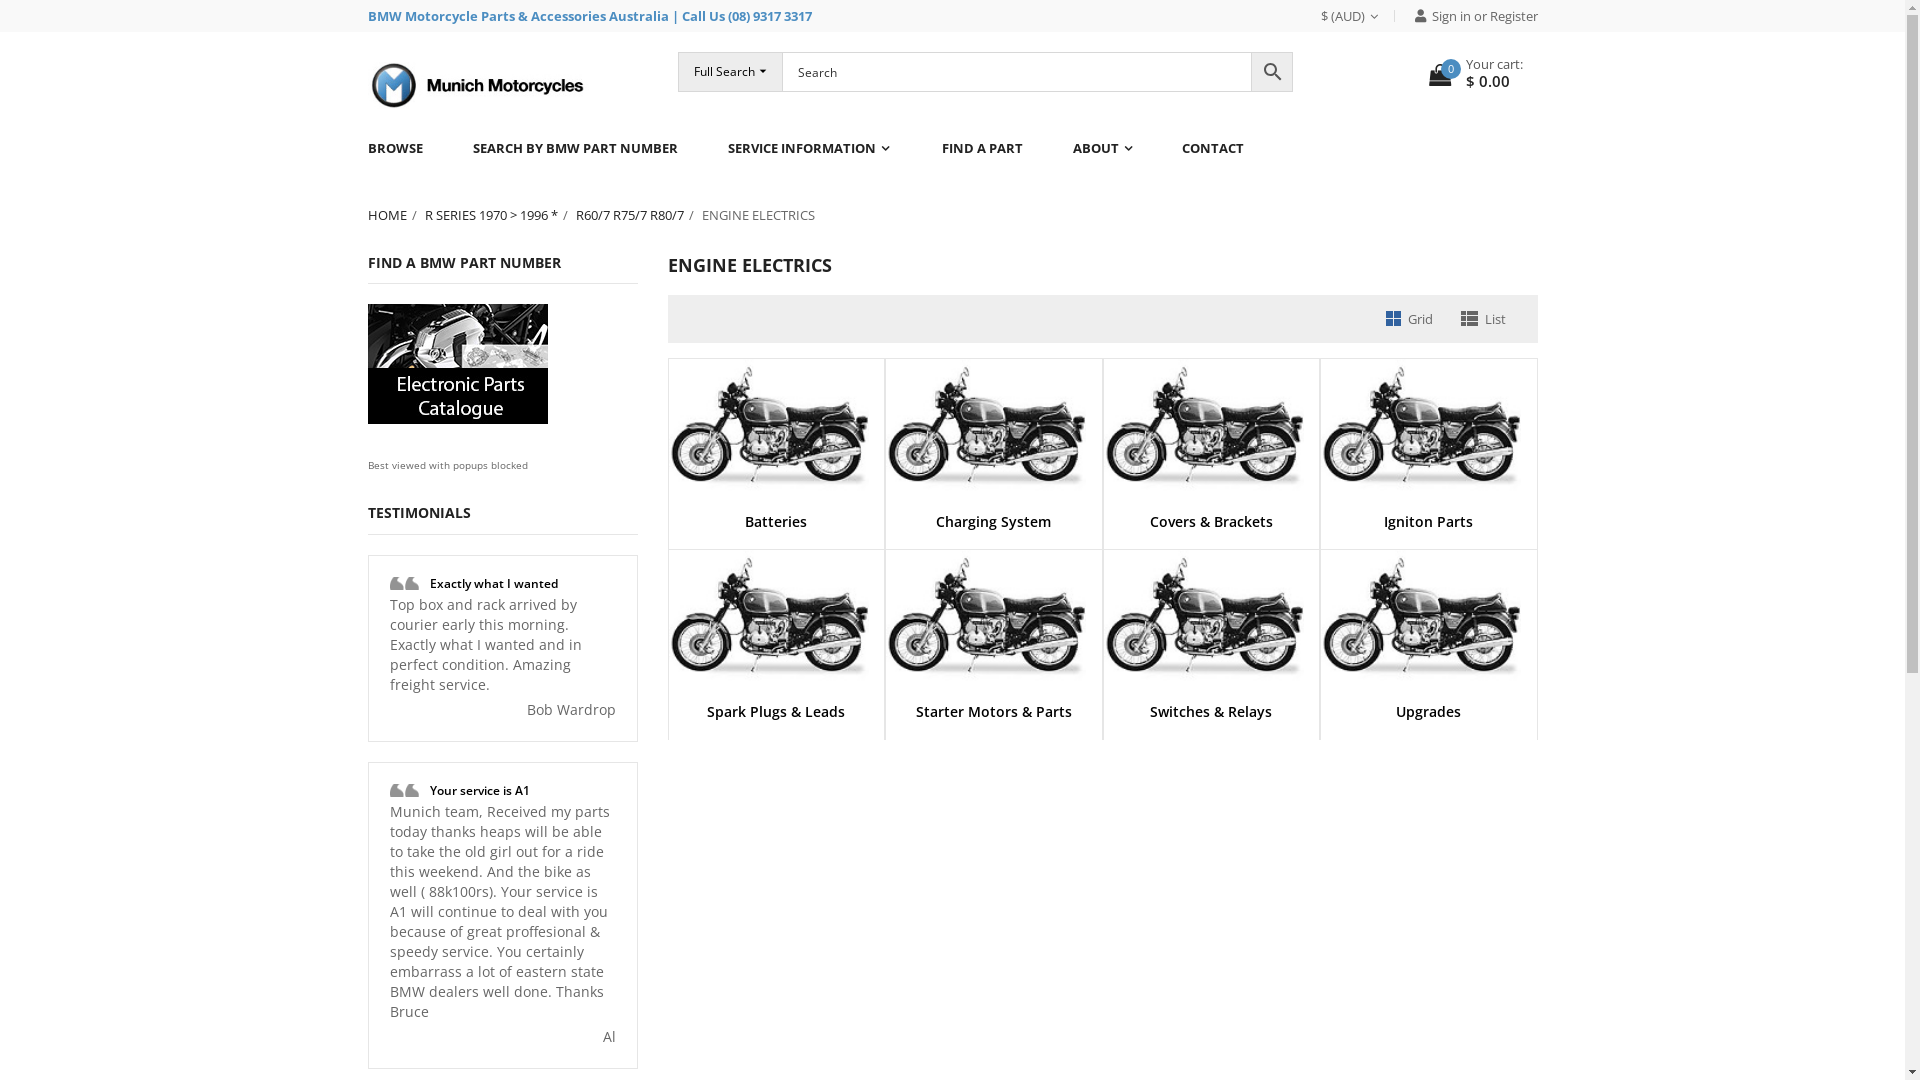 The image size is (1920, 1080). I want to click on Sign in or Register, so click(1468, 16).